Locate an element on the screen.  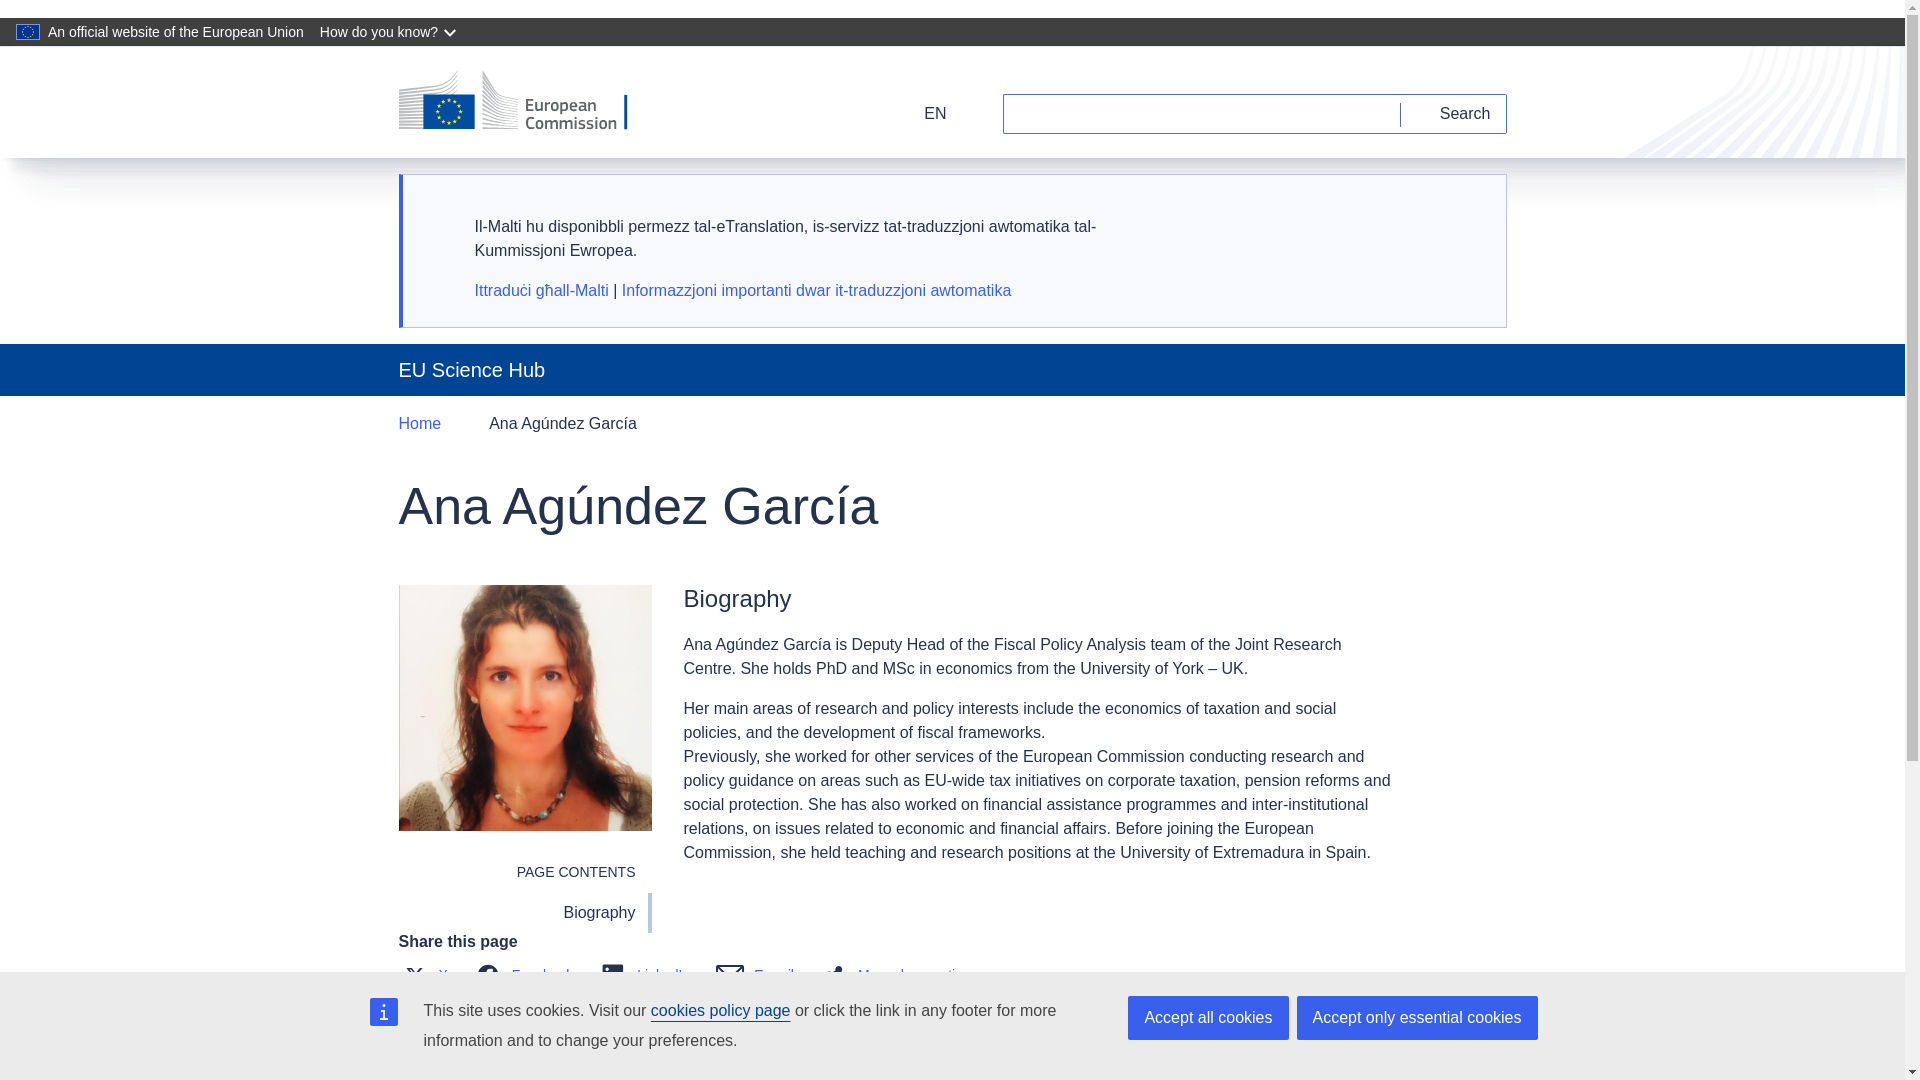
Facebook is located at coordinates (528, 975).